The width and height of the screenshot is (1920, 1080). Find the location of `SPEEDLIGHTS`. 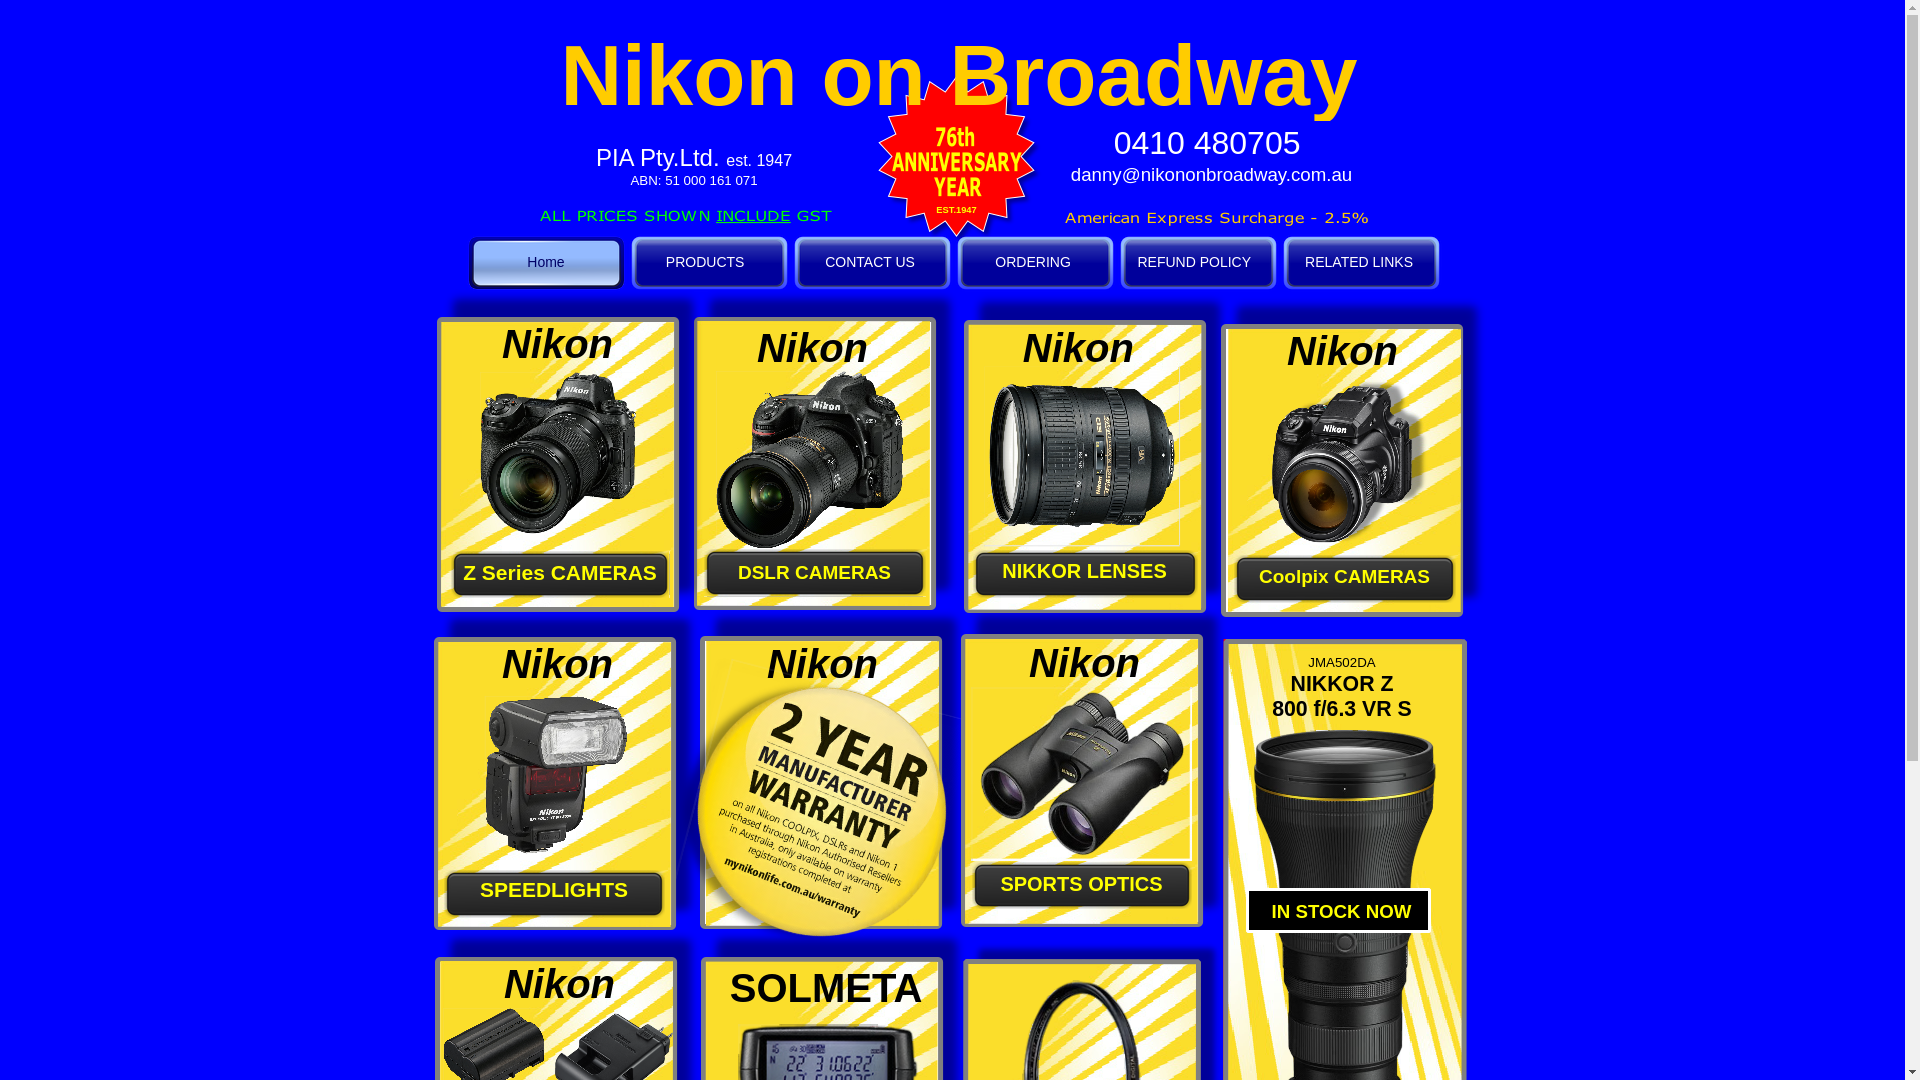

SPEEDLIGHTS is located at coordinates (554, 894).